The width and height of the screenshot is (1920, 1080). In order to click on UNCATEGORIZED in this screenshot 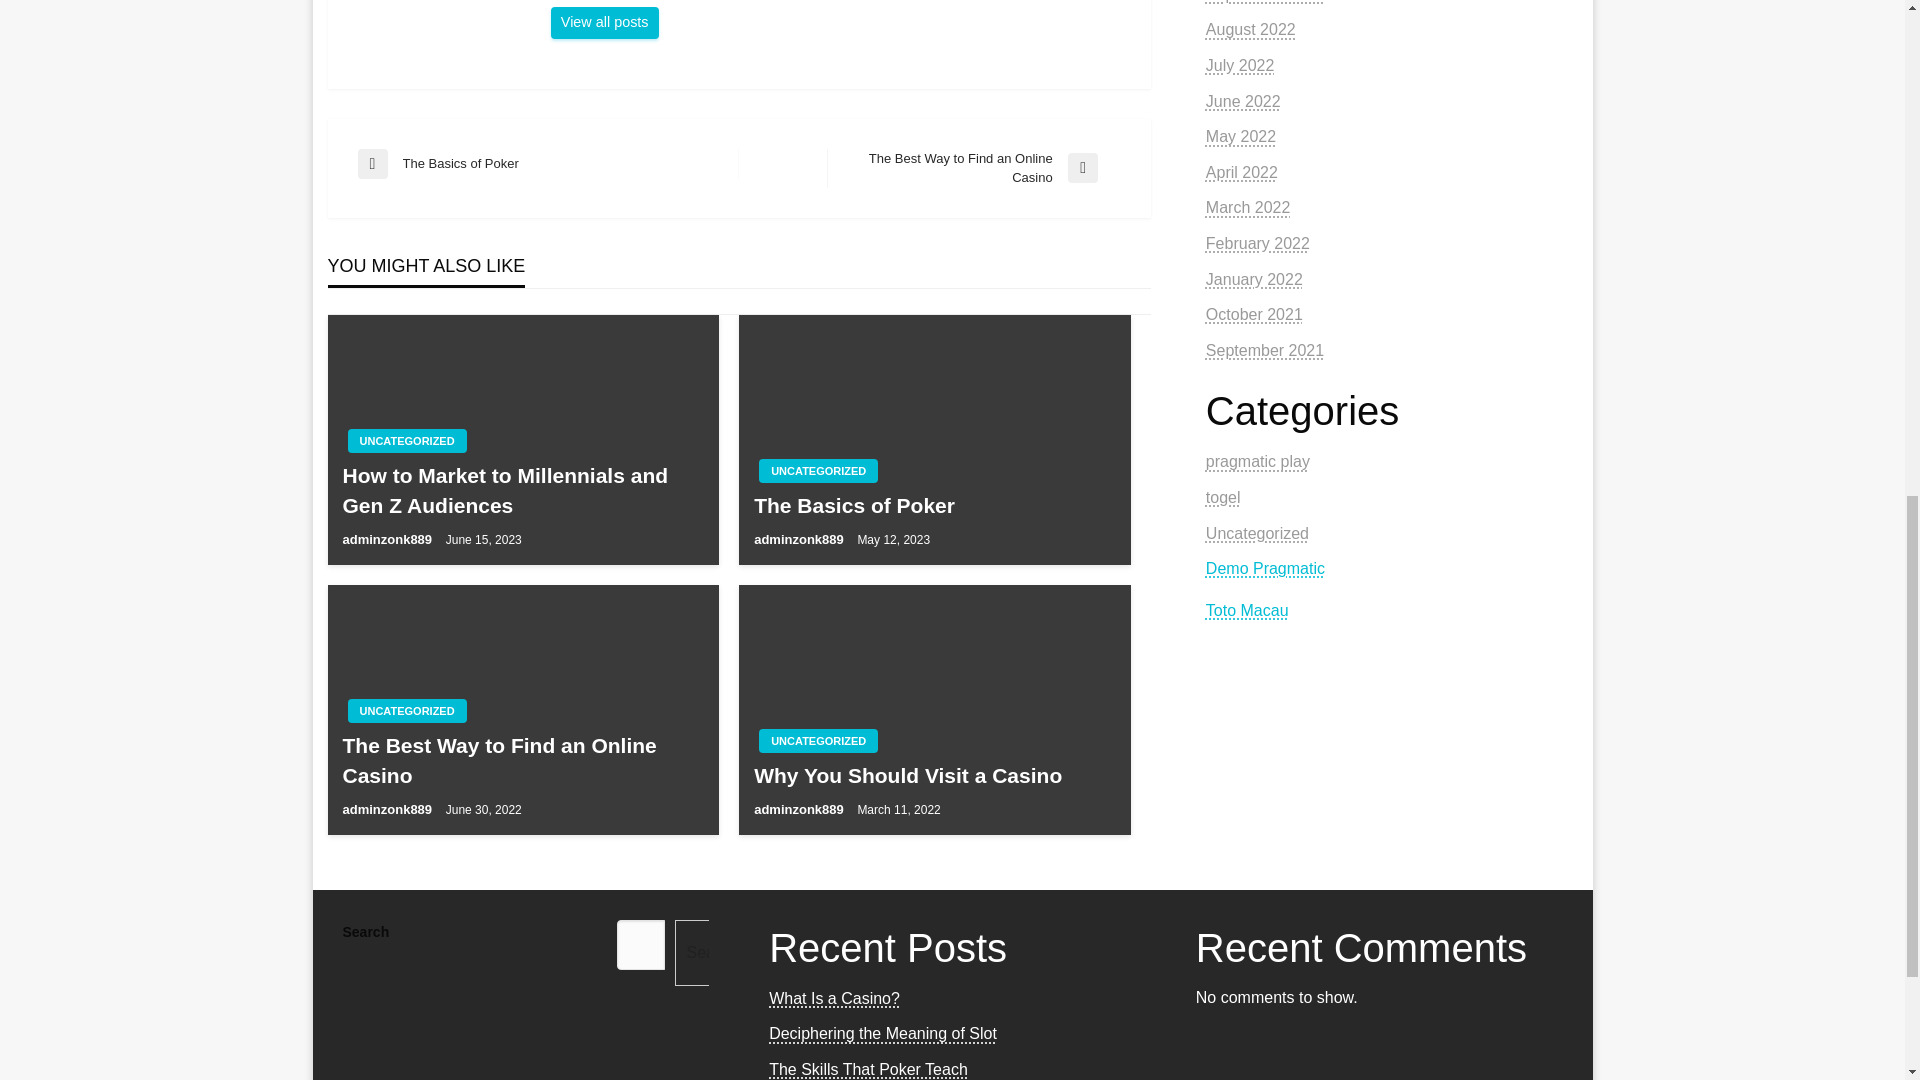, I will do `click(604, 22)`.